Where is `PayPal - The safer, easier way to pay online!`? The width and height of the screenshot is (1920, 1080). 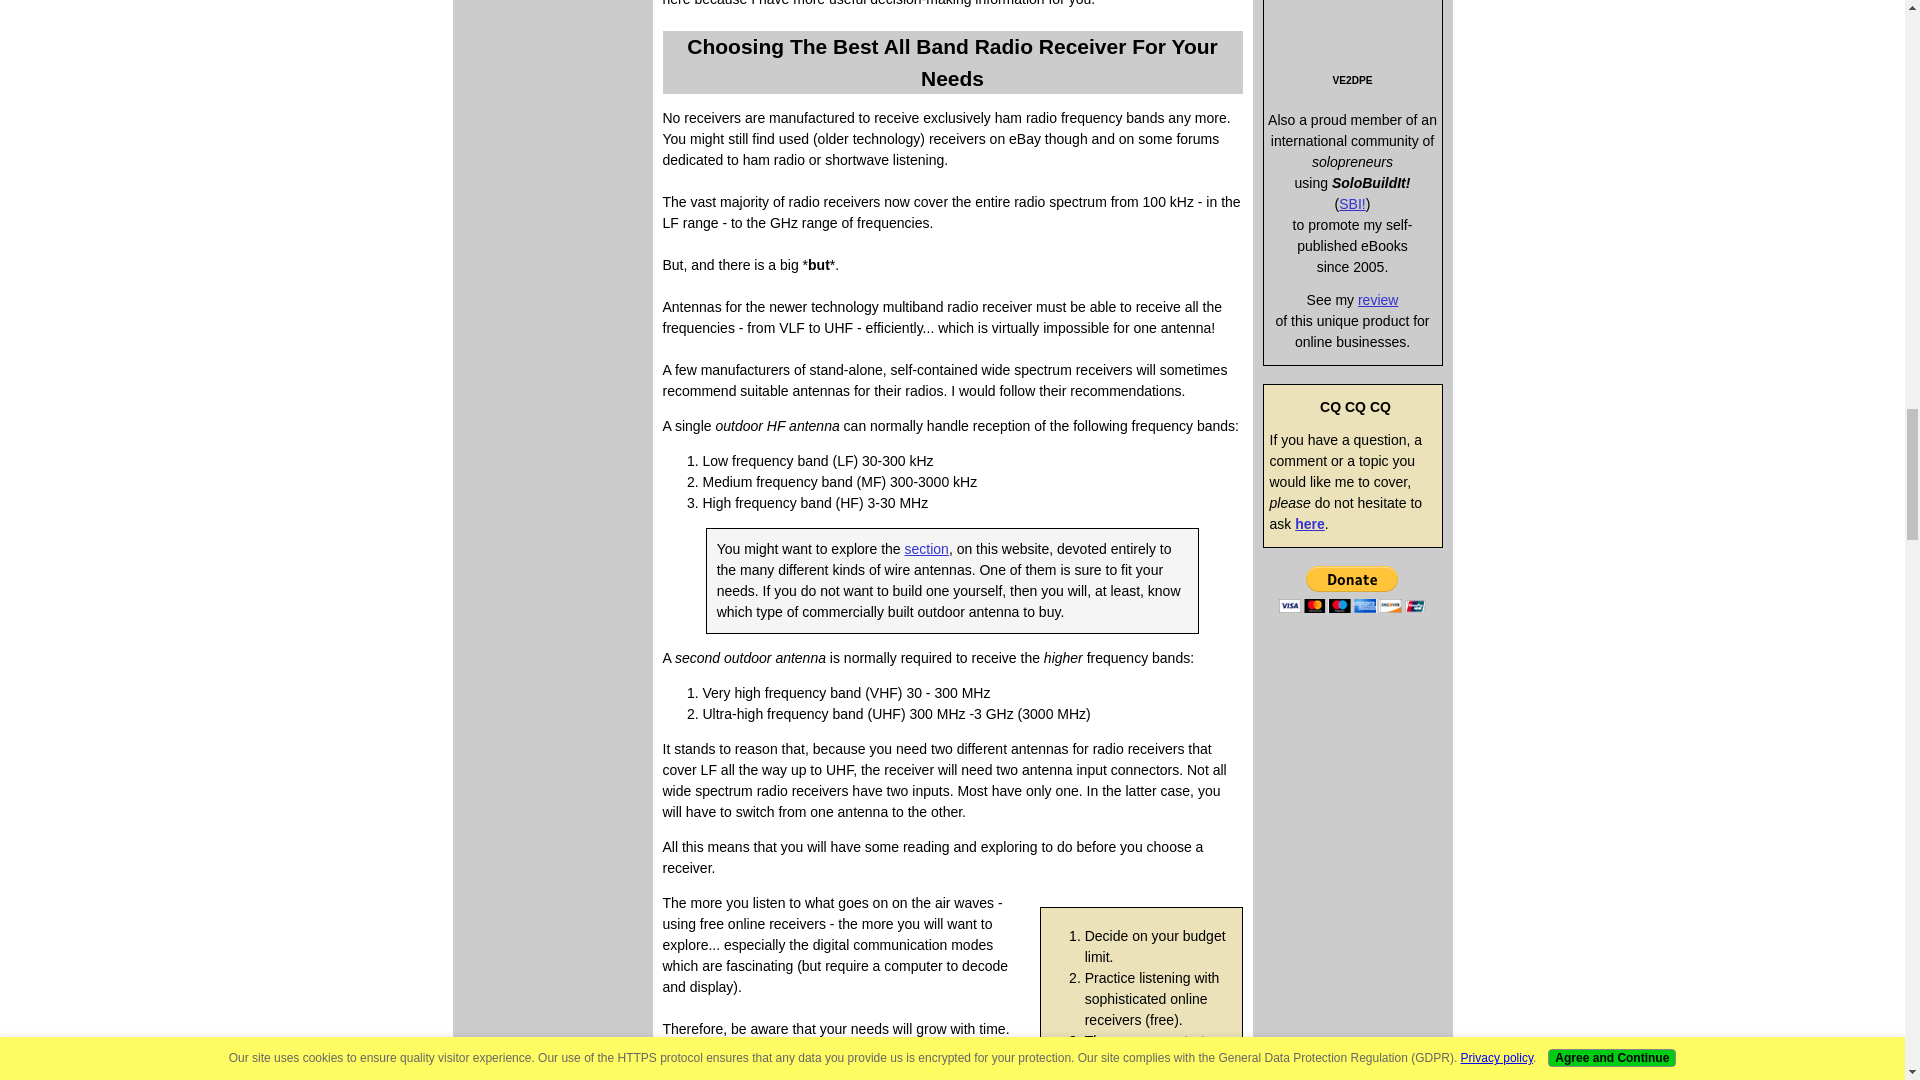 PayPal - The safer, easier way to pay online! is located at coordinates (1352, 589).